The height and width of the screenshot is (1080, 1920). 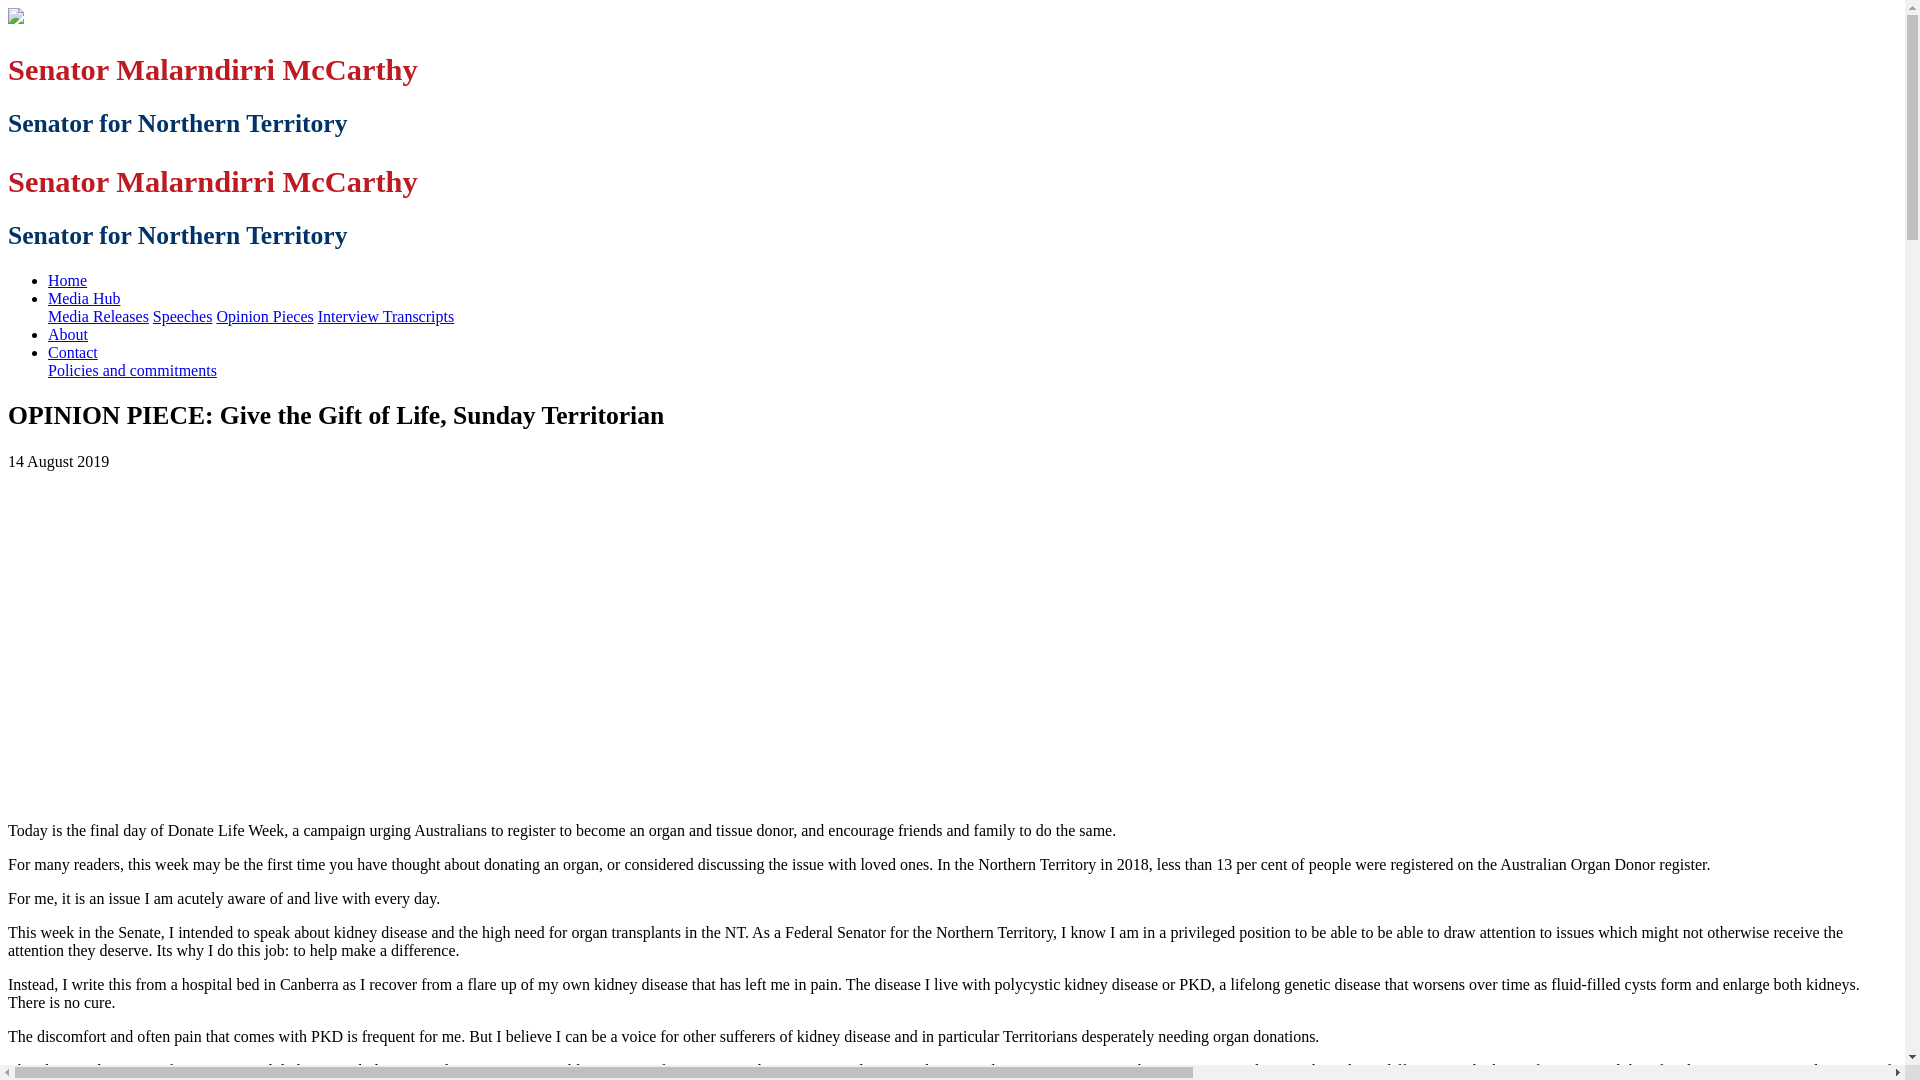 I want to click on About, so click(x=68, y=334).